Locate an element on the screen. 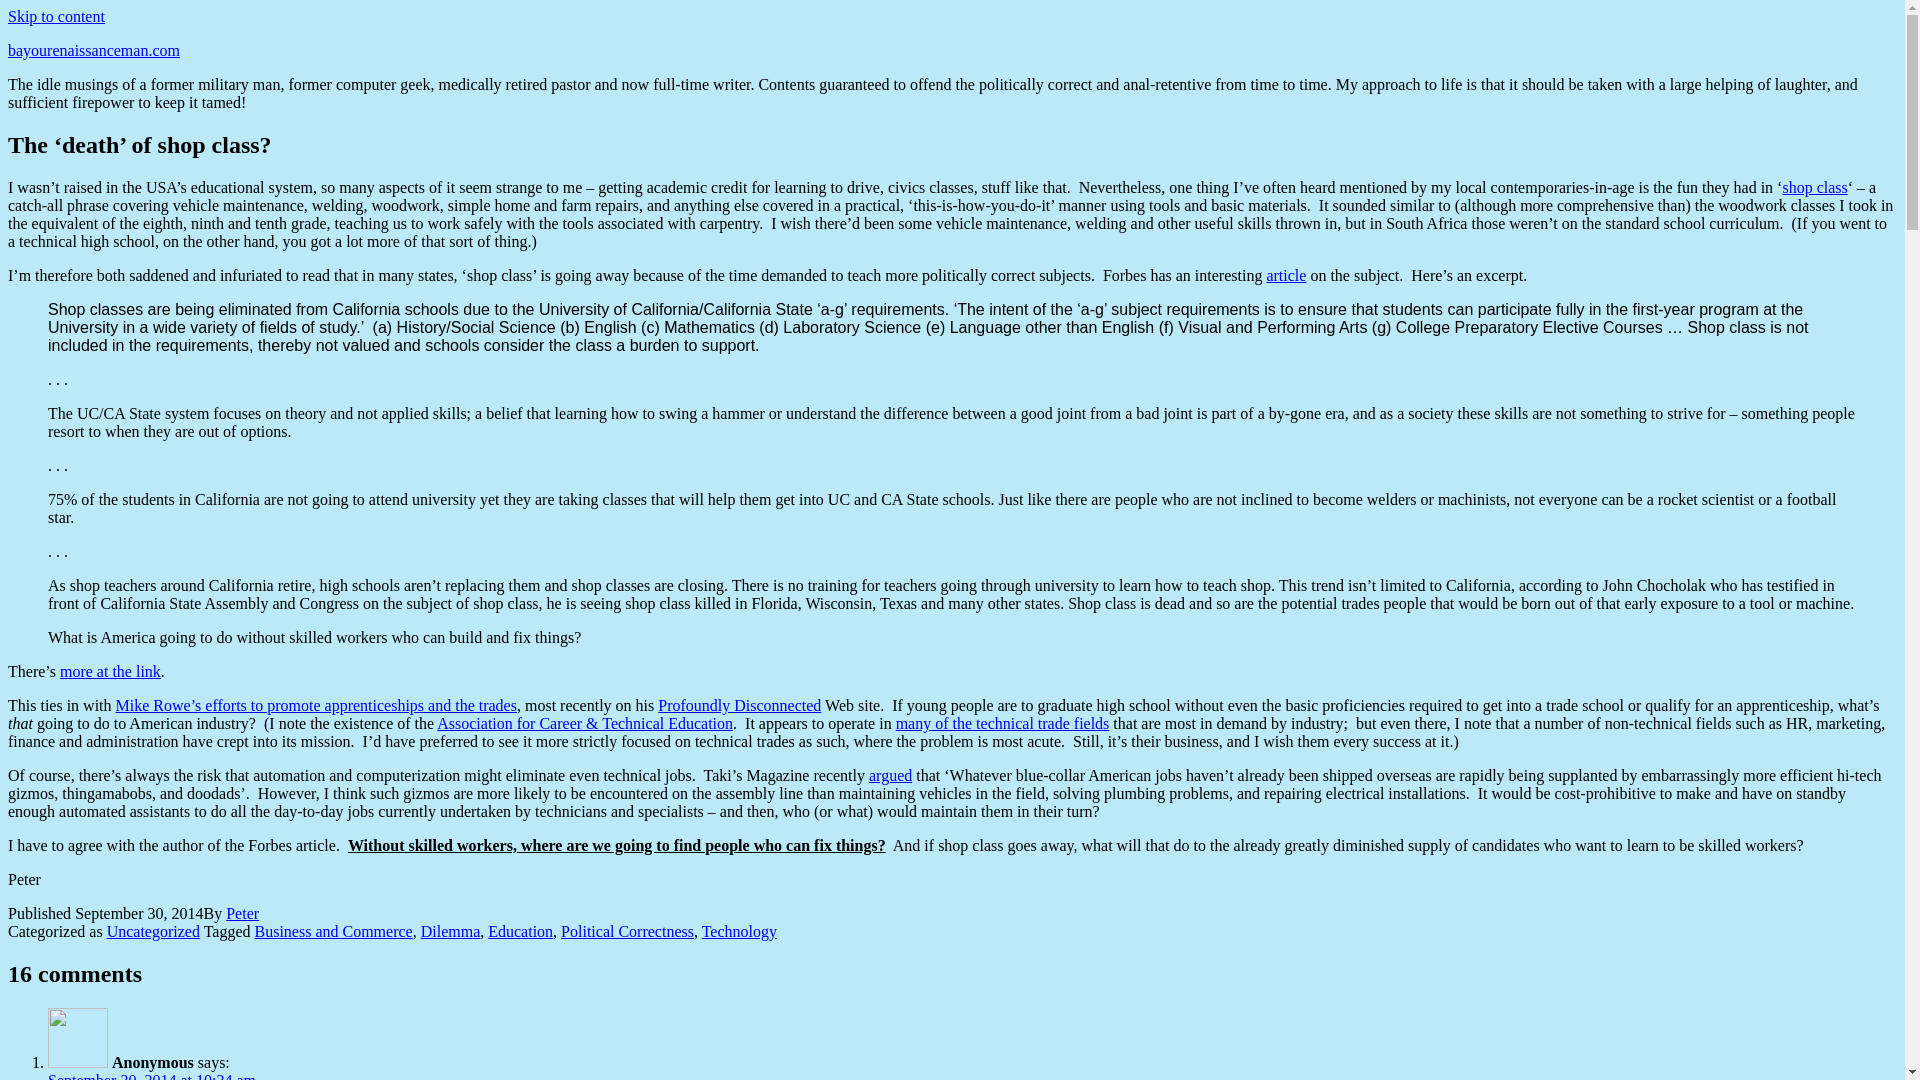  Political Correctness is located at coordinates (626, 931).